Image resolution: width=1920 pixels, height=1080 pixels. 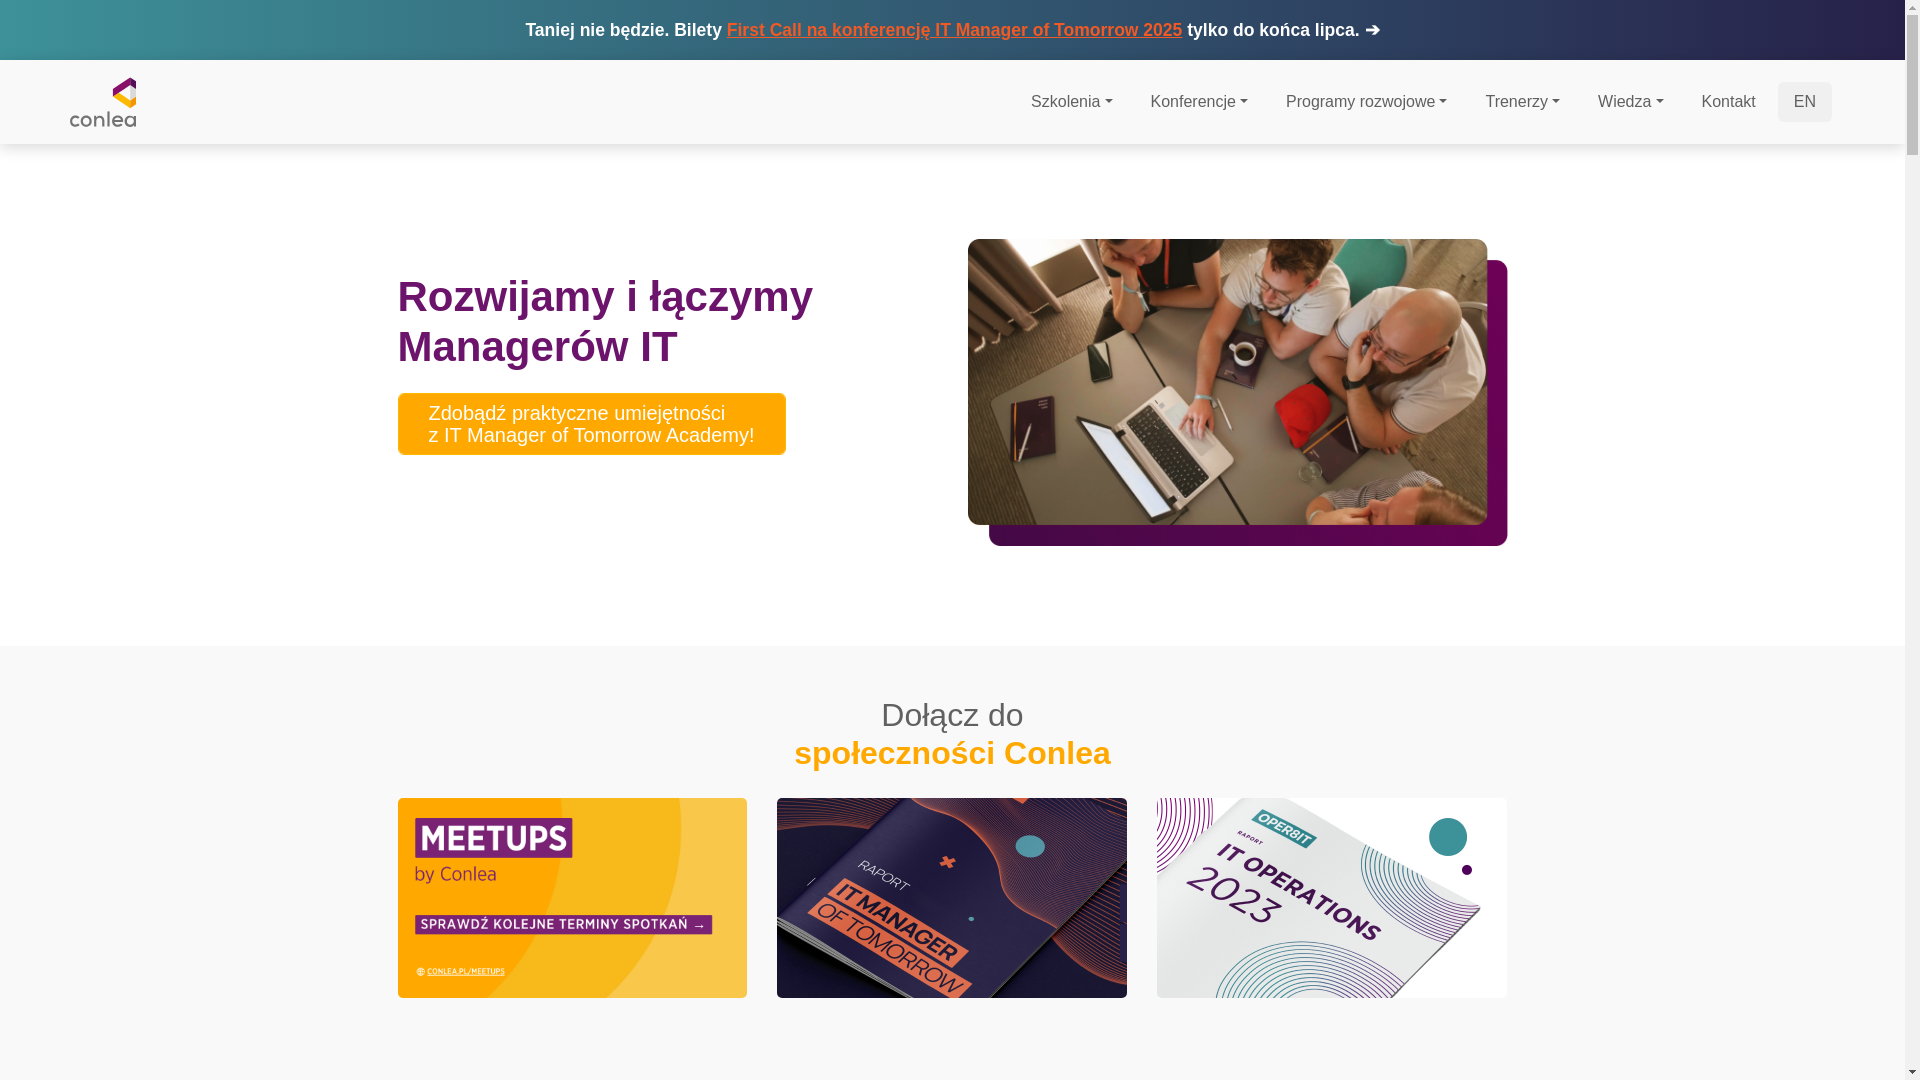 What do you see at coordinates (1198, 102) in the screenshot?
I see `Konferencje` at bounding box center [1198, 102].